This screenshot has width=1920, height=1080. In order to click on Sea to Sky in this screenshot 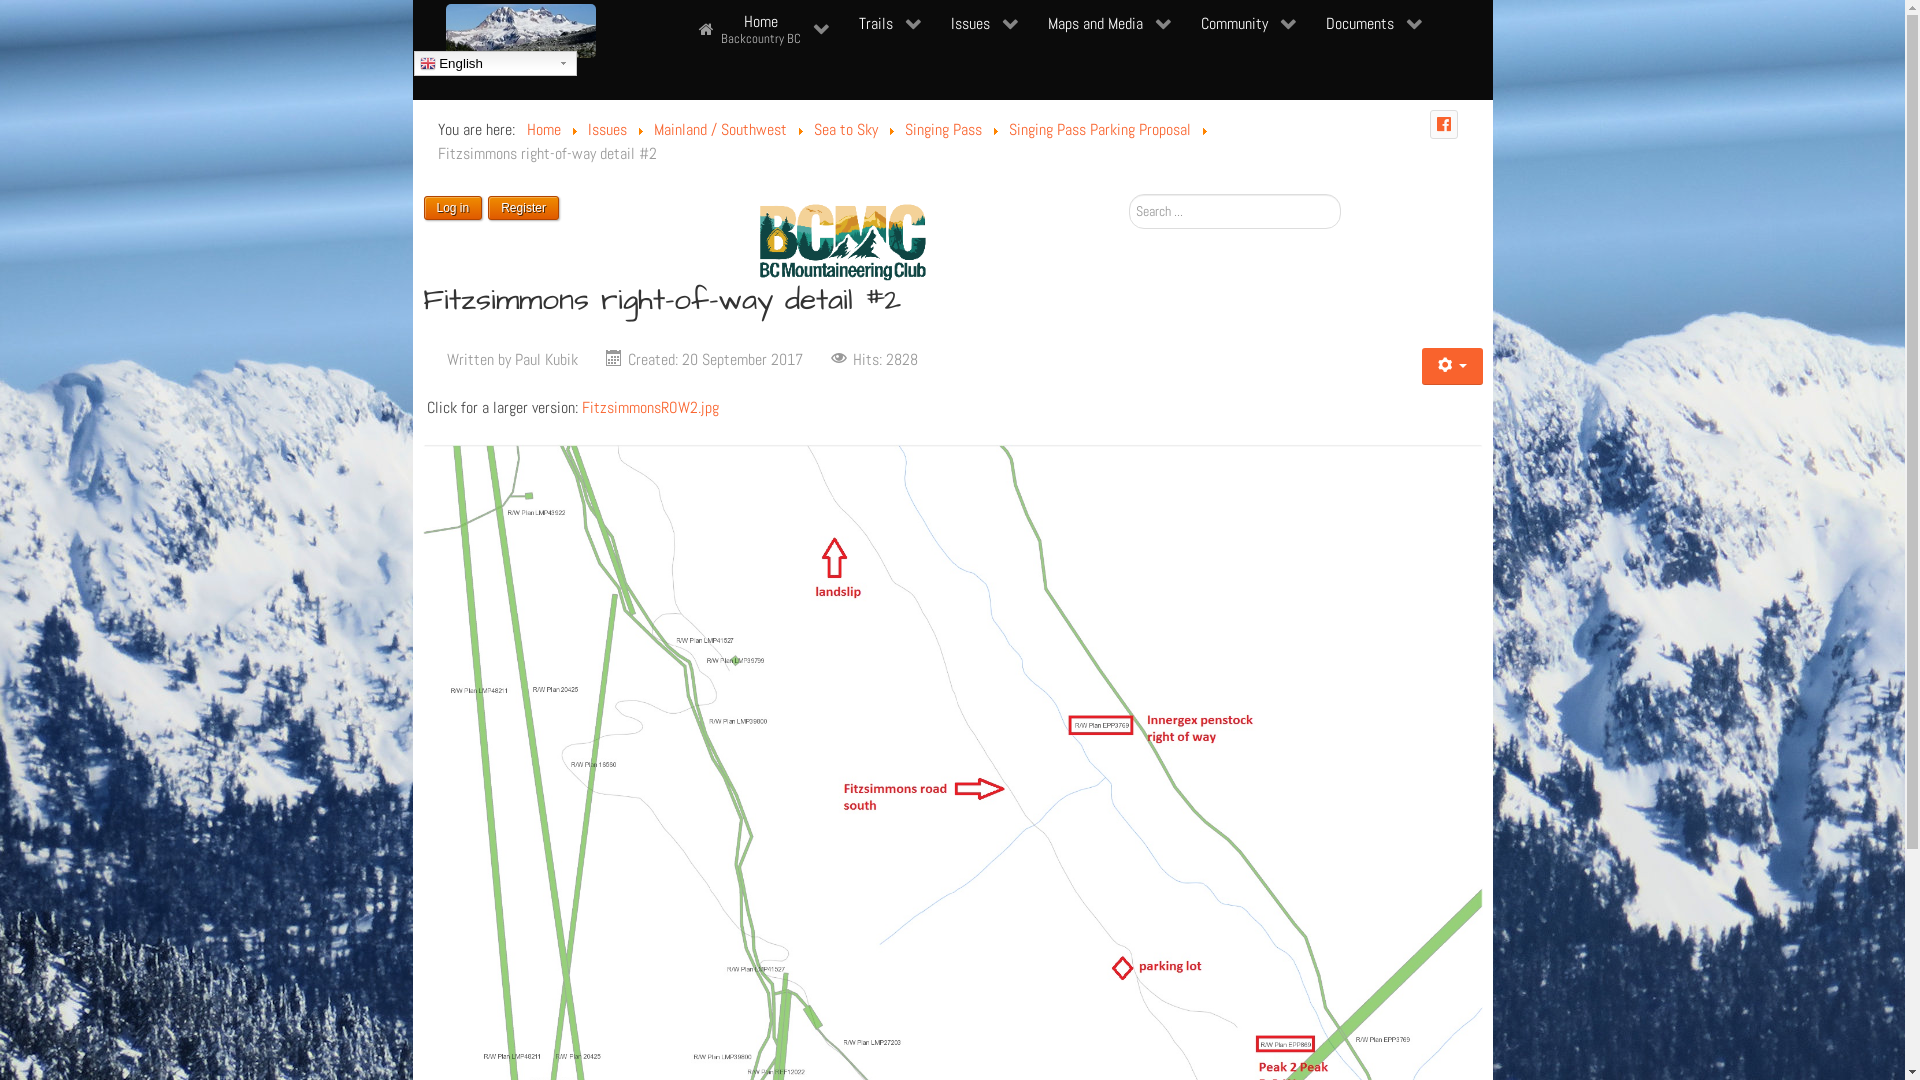, I will do `click(846, 130)`.